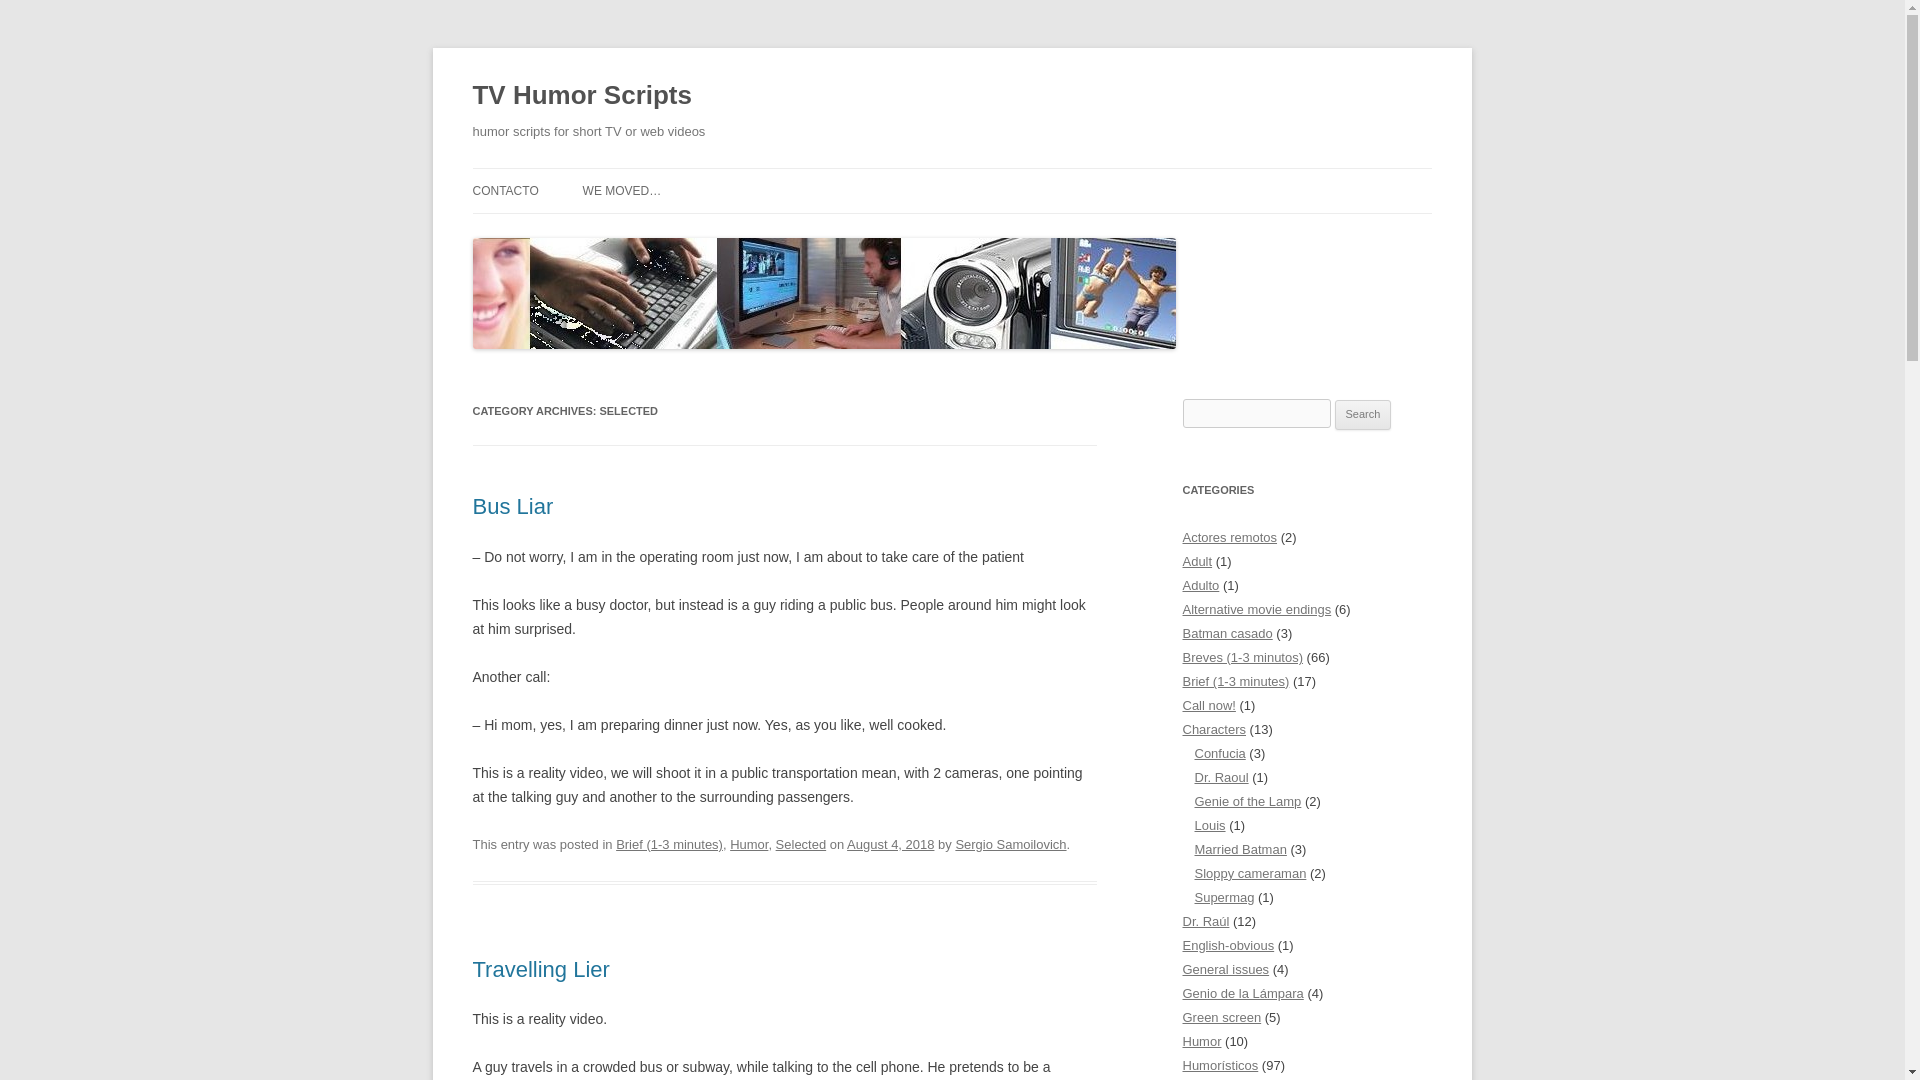 The height and width of the screenshot is (1080, 1920). I want to click on Search, so click(1363, 414).